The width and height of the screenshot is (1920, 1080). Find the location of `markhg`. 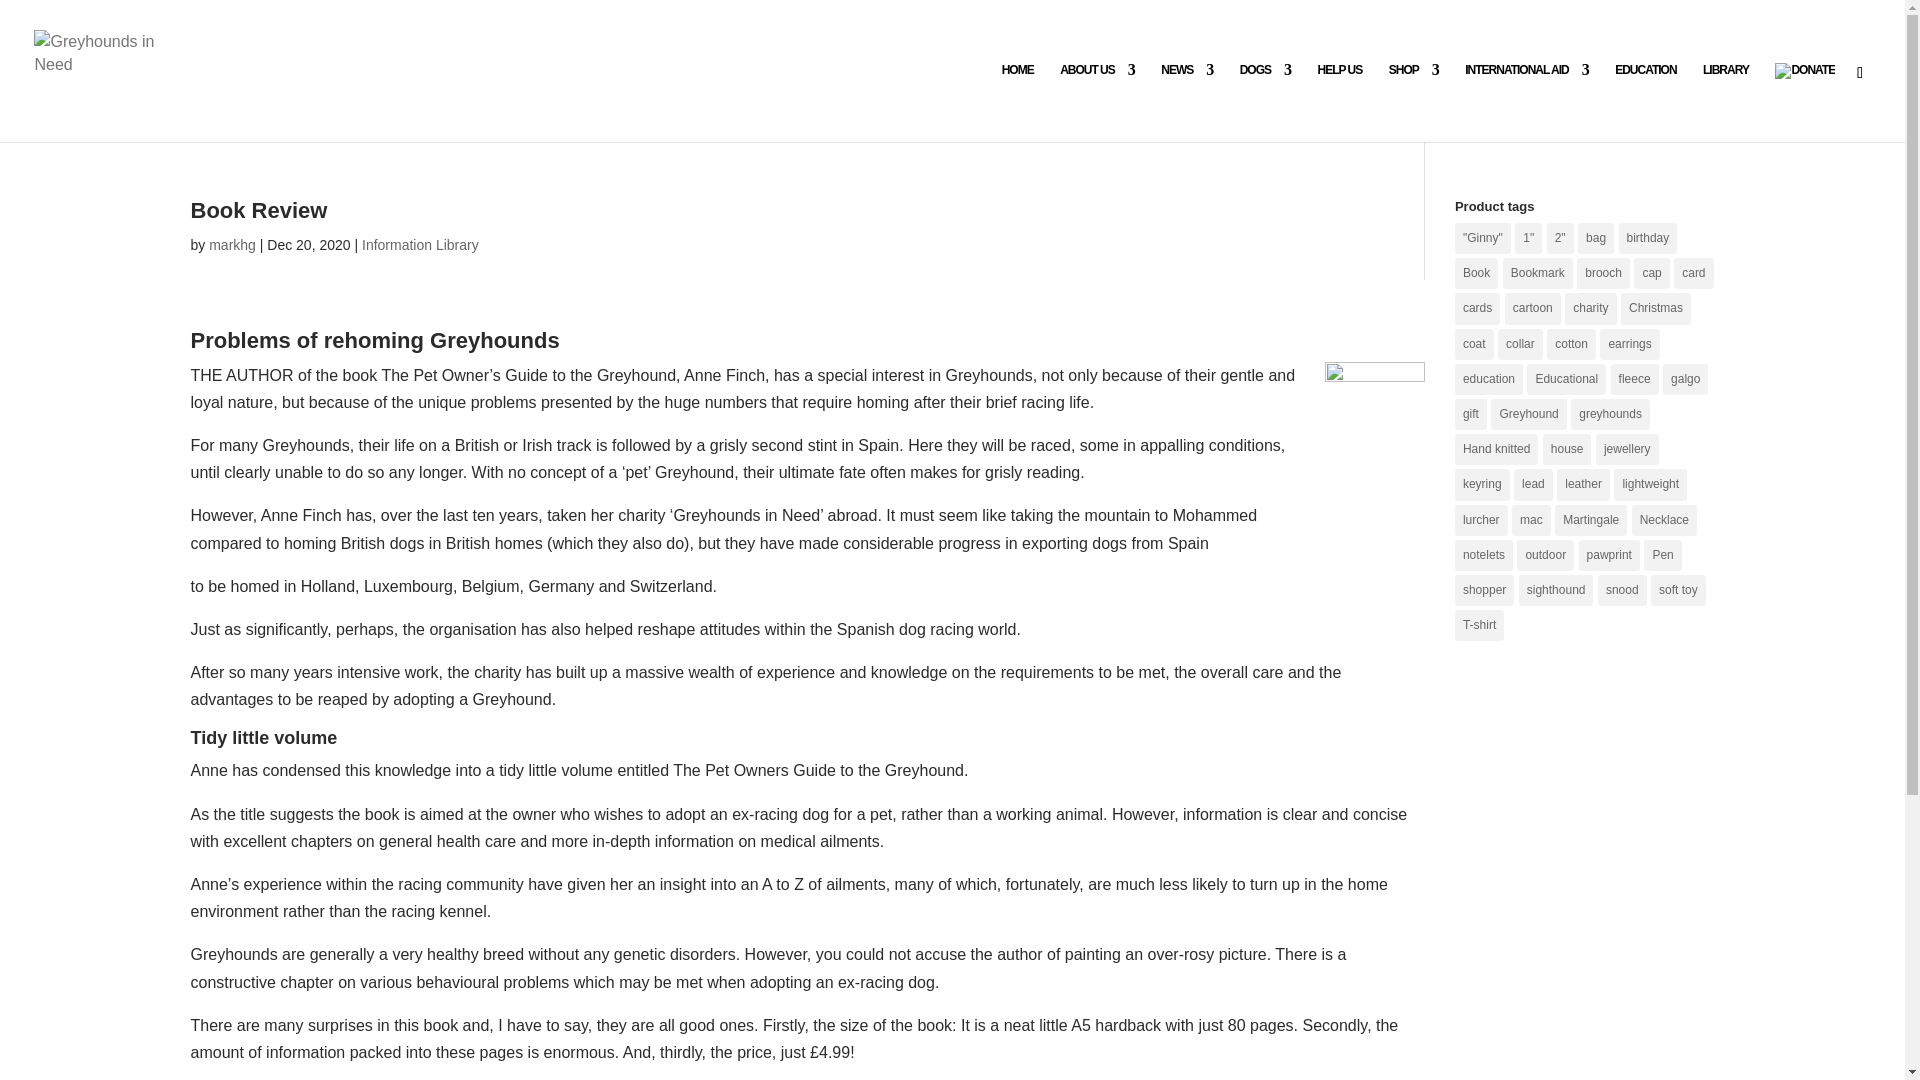

markhg is located at coordinates (232, 244).